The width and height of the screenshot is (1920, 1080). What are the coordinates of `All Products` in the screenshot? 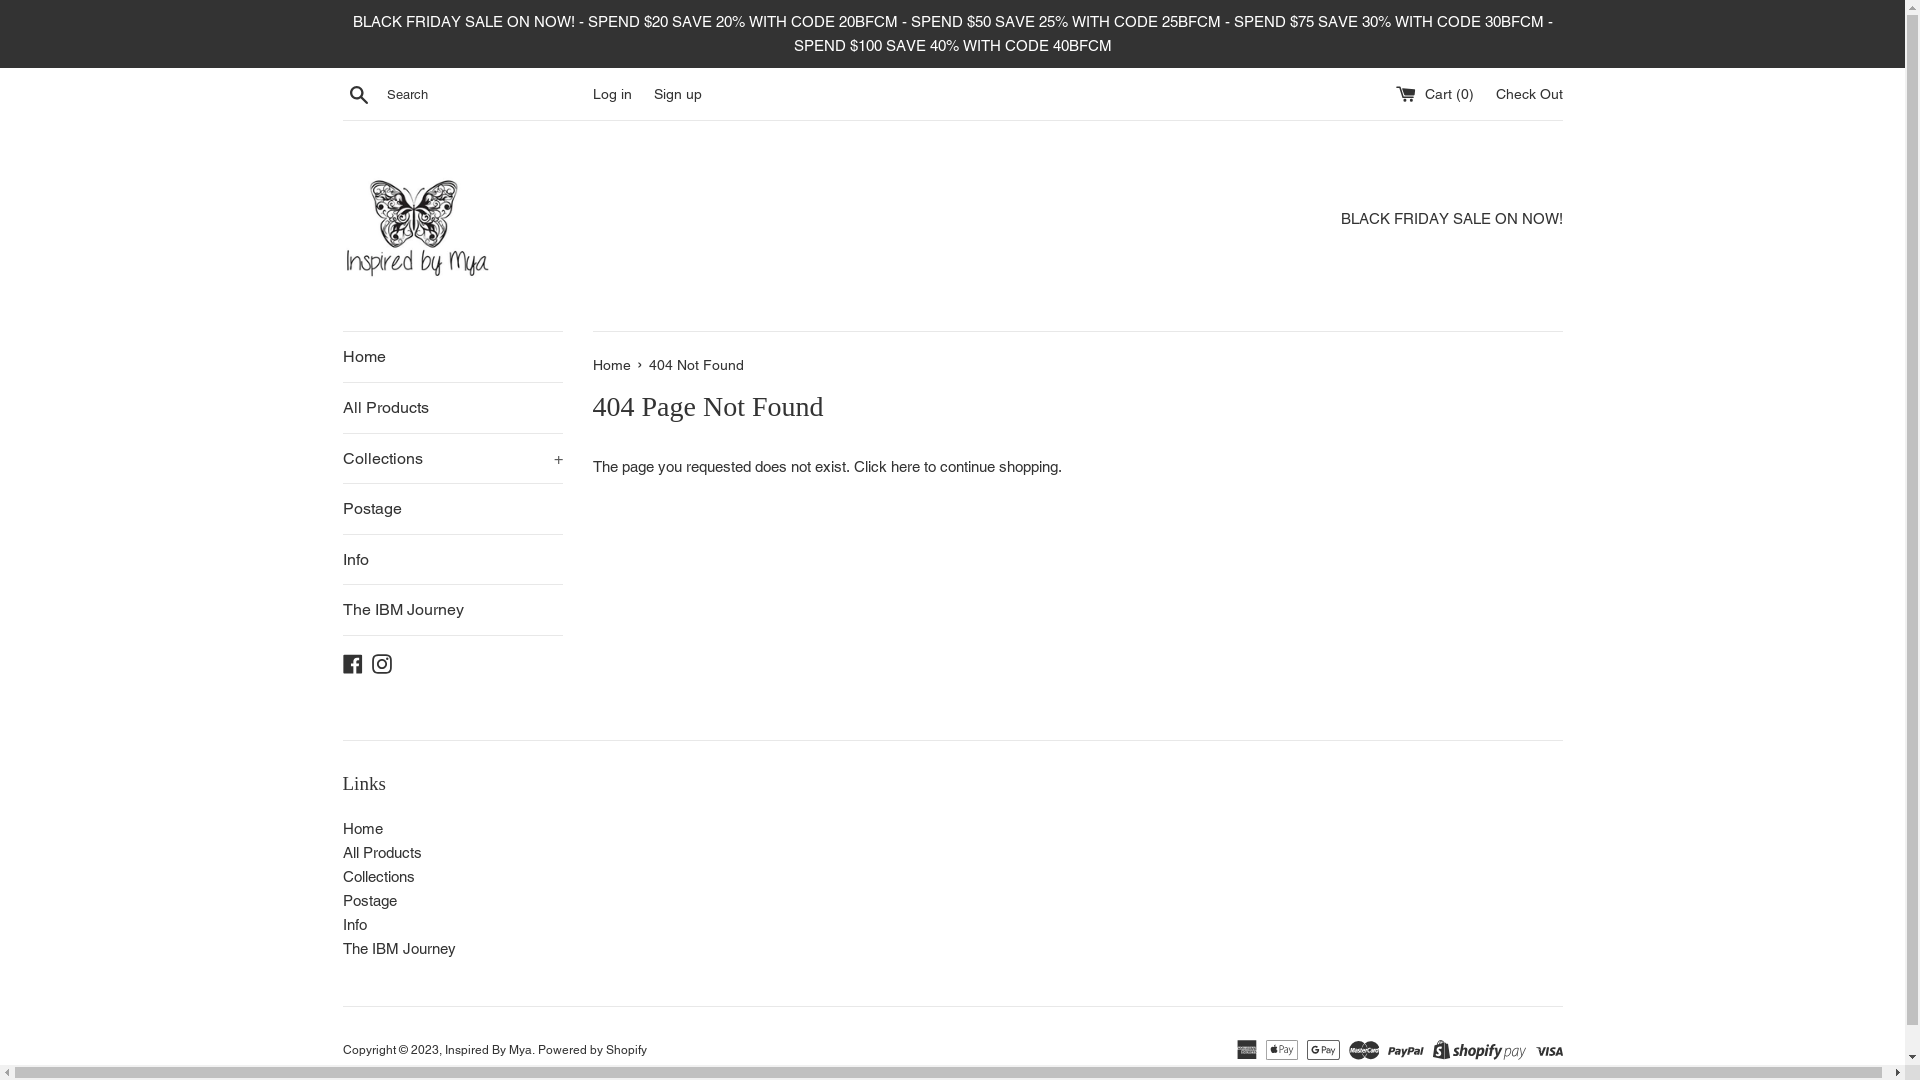 It's located at (382, 852).